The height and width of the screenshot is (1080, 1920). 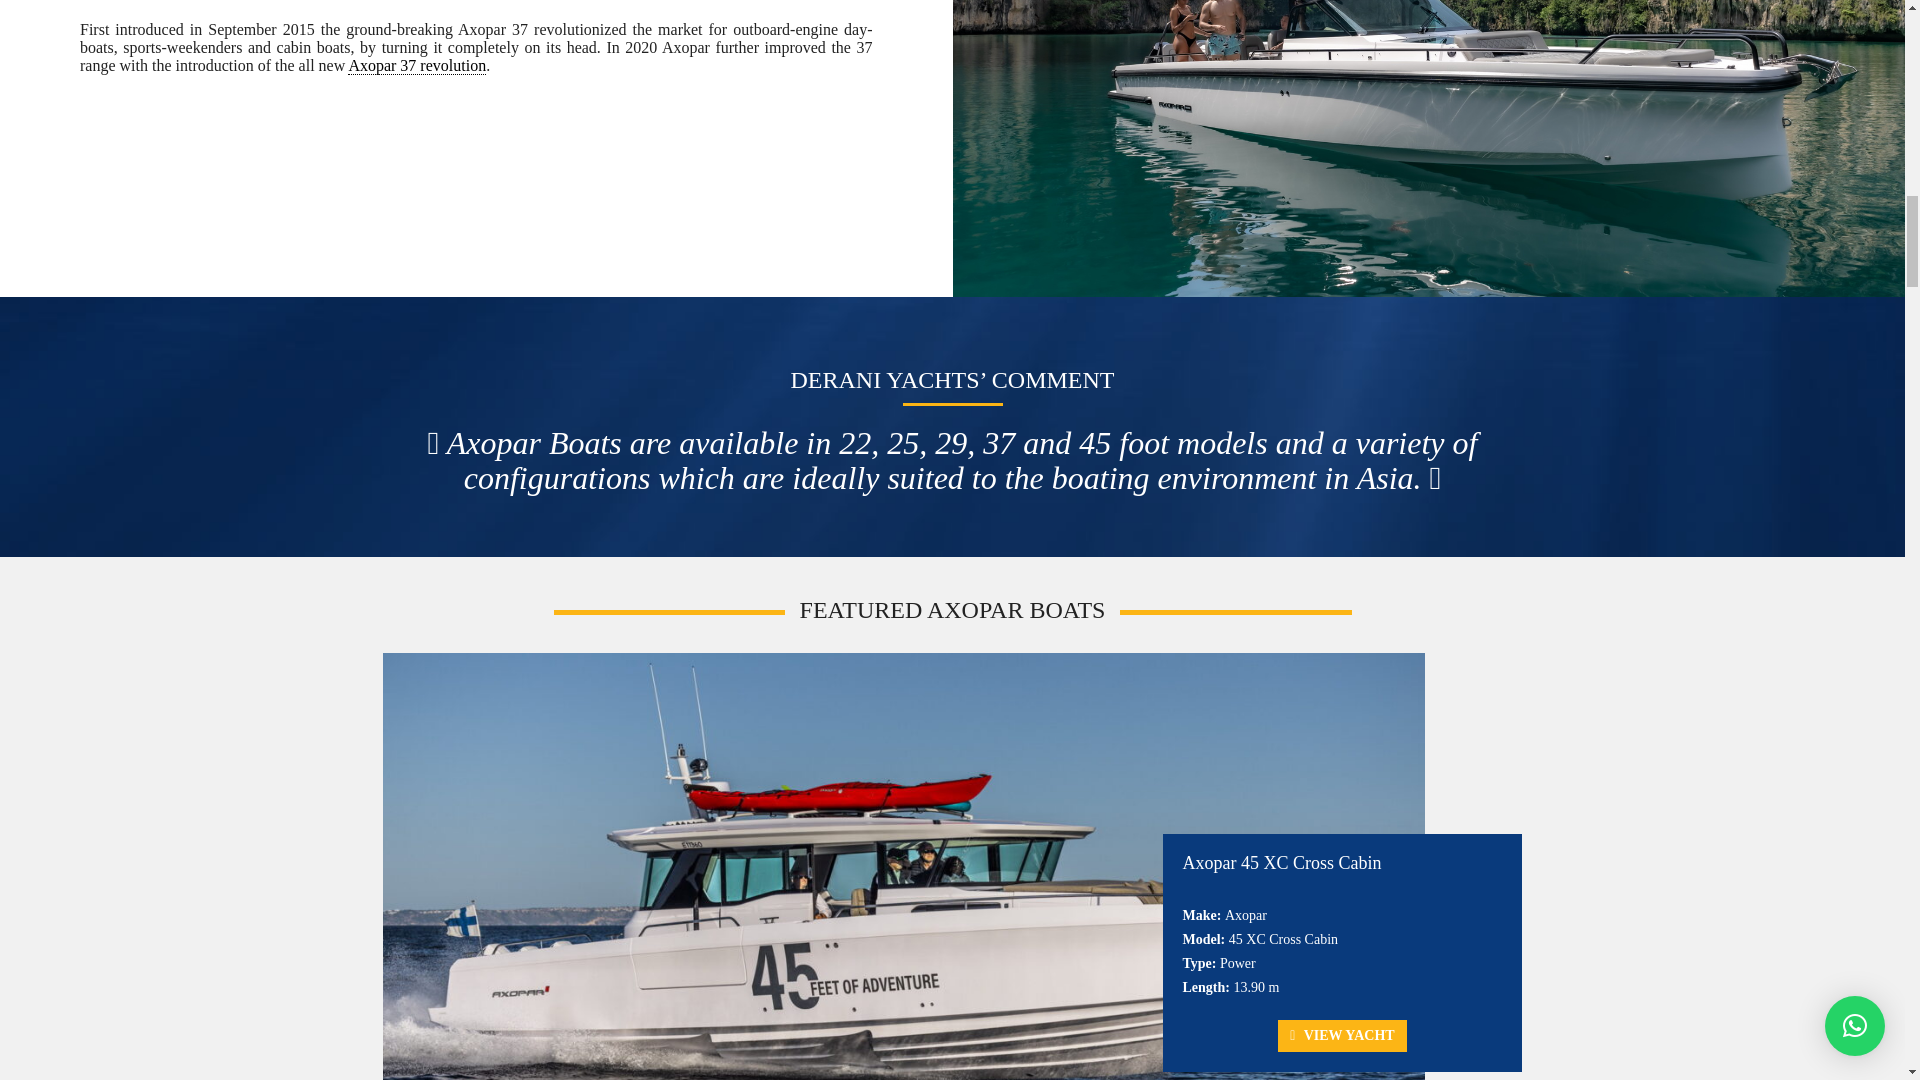 I want to click on Axopar 45 XC Cross Cabin, so click(x=1281, y=862).